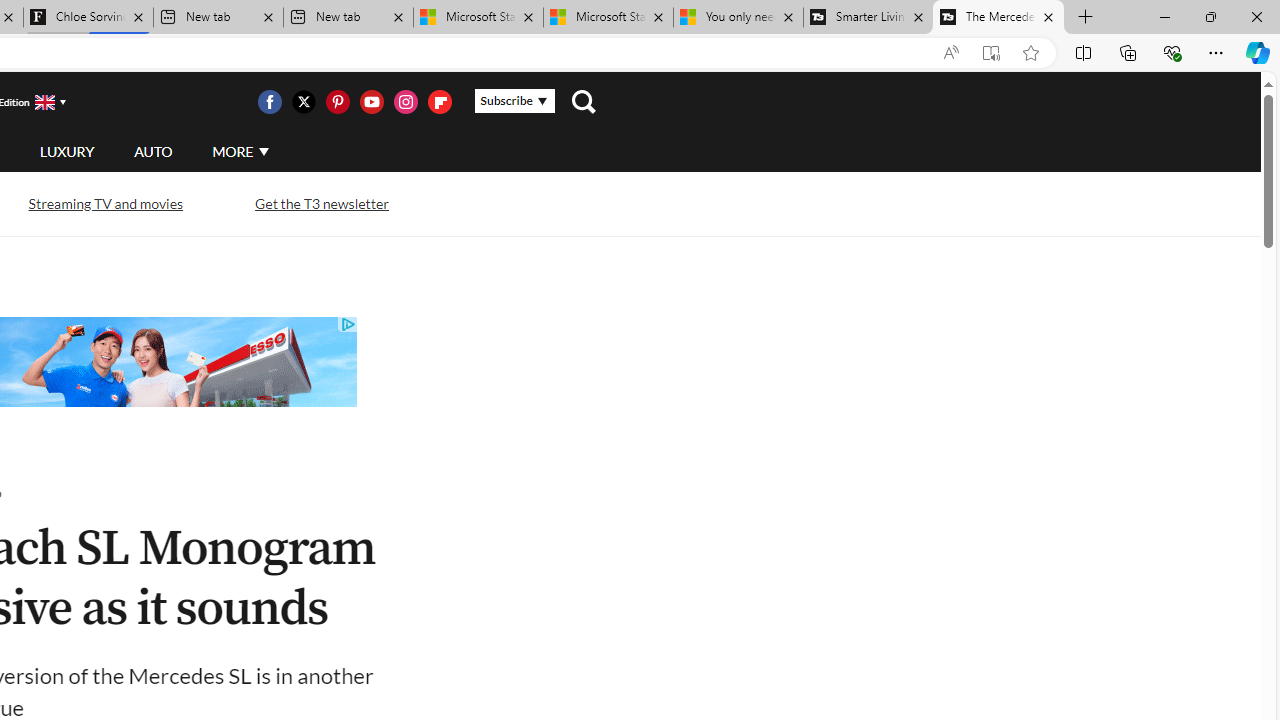  I want to click on LUXURY, so click(66, 152).